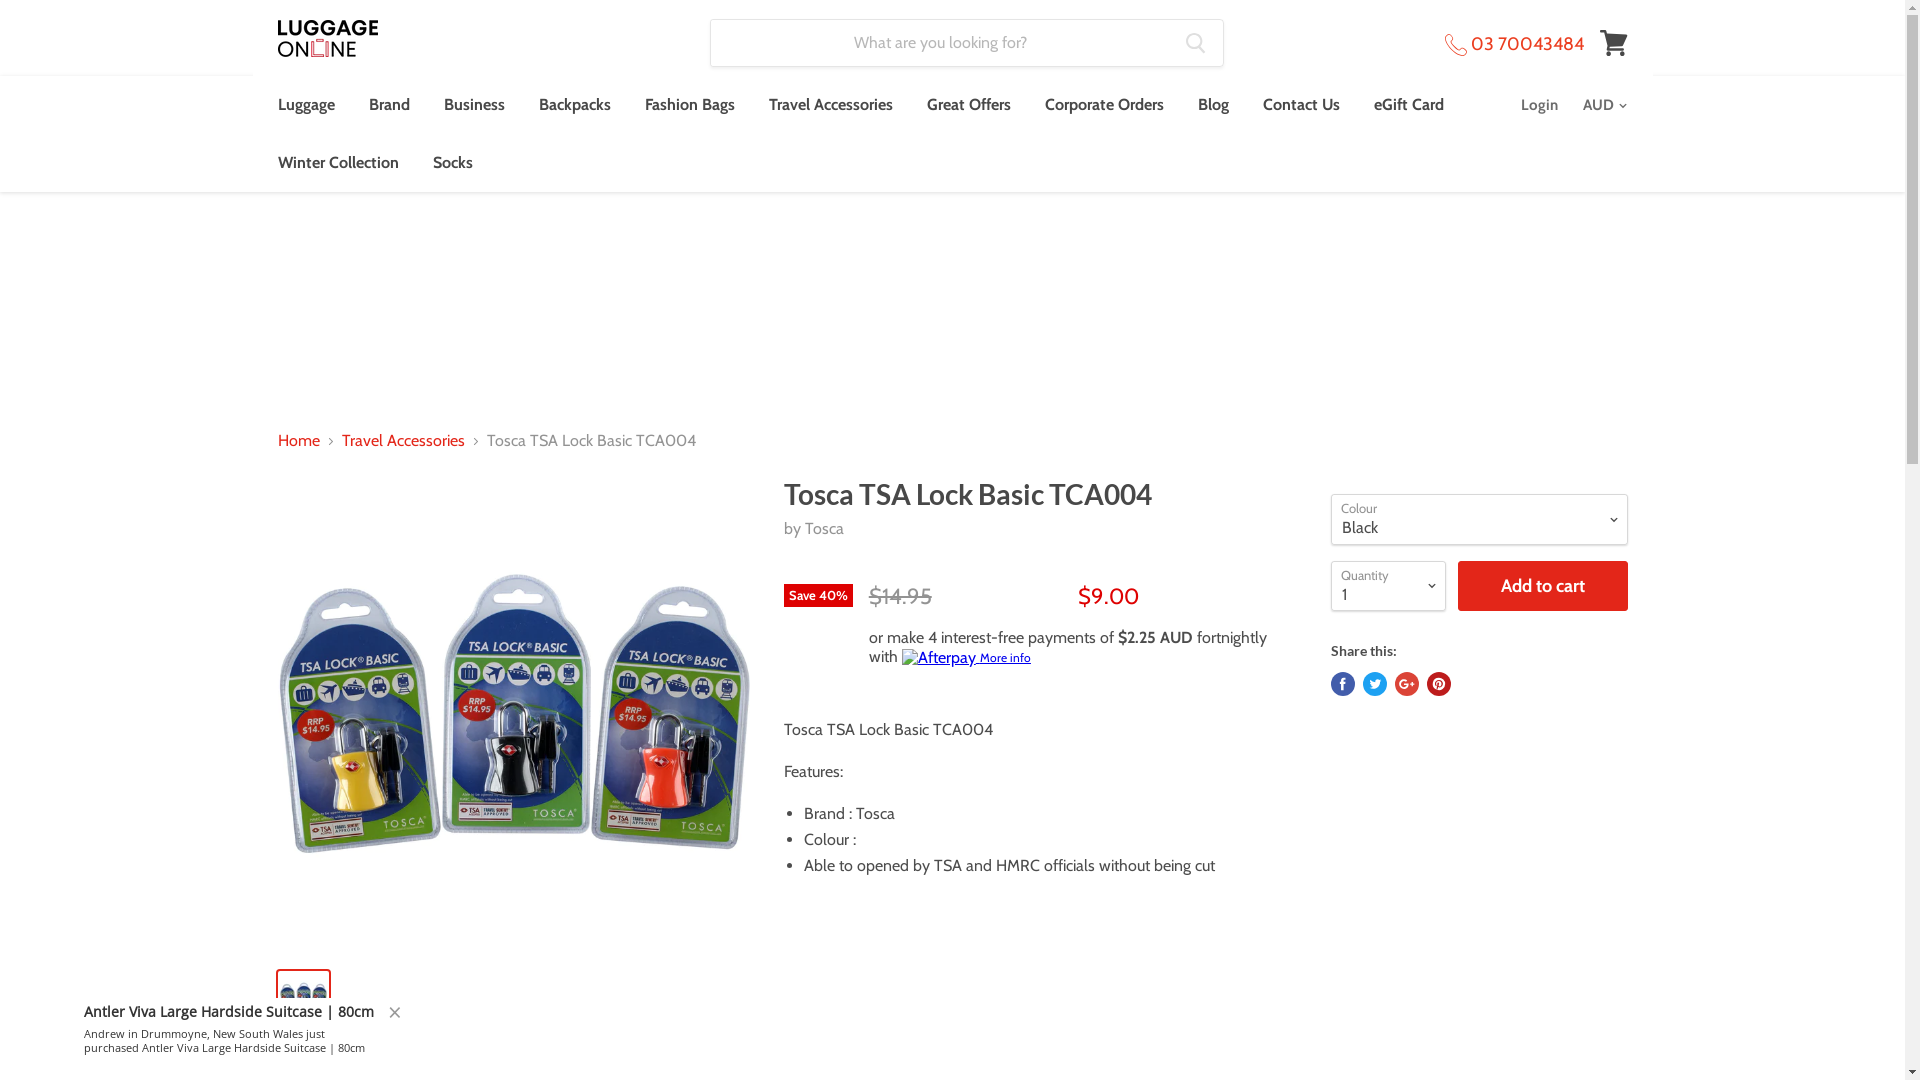 This screenshot has width=1920, height=1080. Describe the element at coordinates (1538, 105) in the screenshot. I see `Login` at that location.